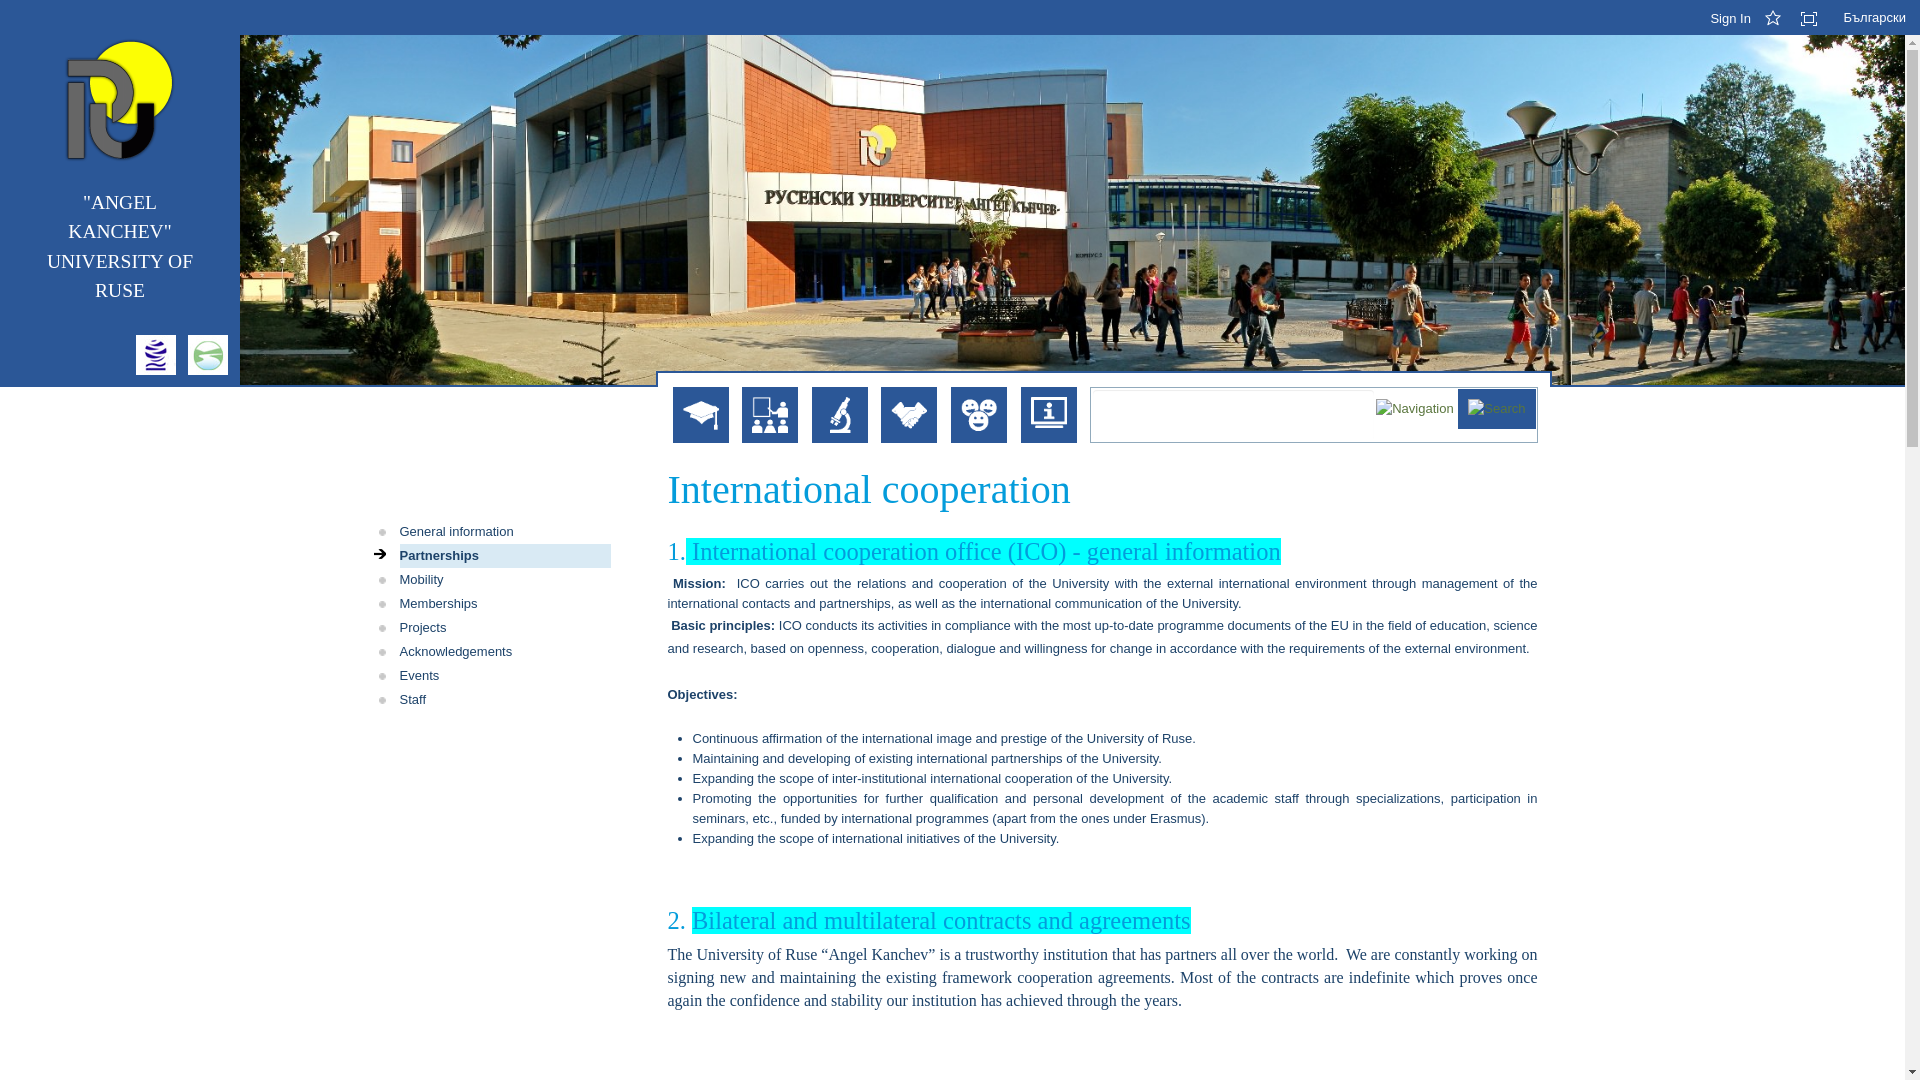  I want to click on "ANGEL KANCHEV" UNIVERSITY OF RUSE, so click(120, 246).